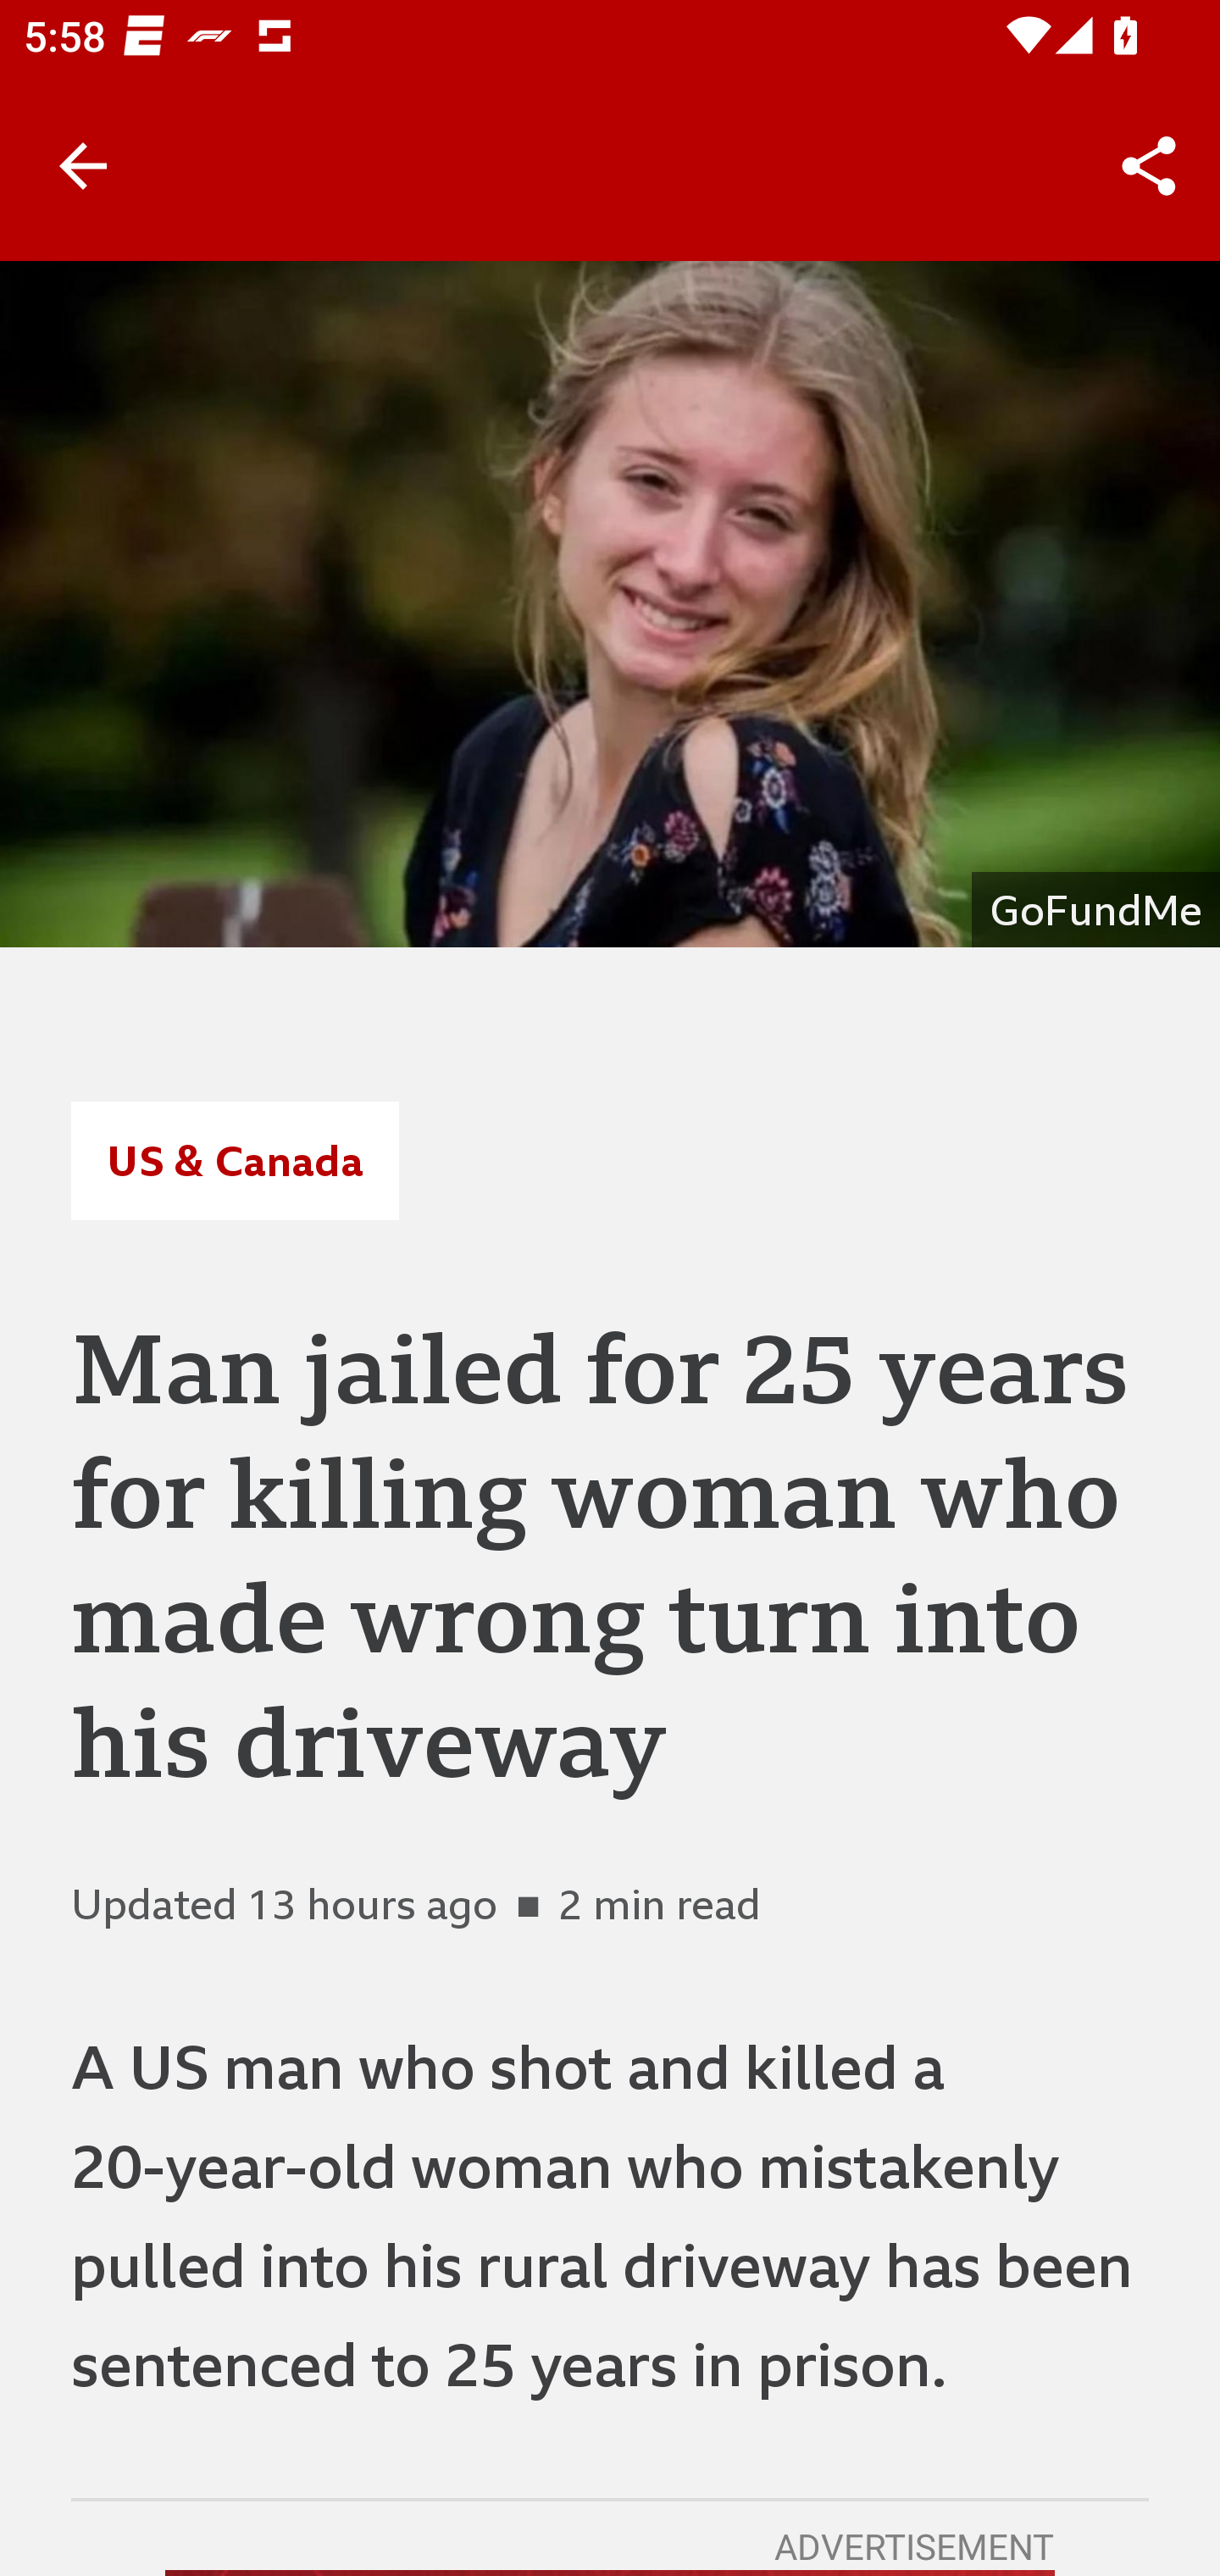 This screenshot has width=1220, height=2576. I want to click on US & Canada, so click(234, 1160).